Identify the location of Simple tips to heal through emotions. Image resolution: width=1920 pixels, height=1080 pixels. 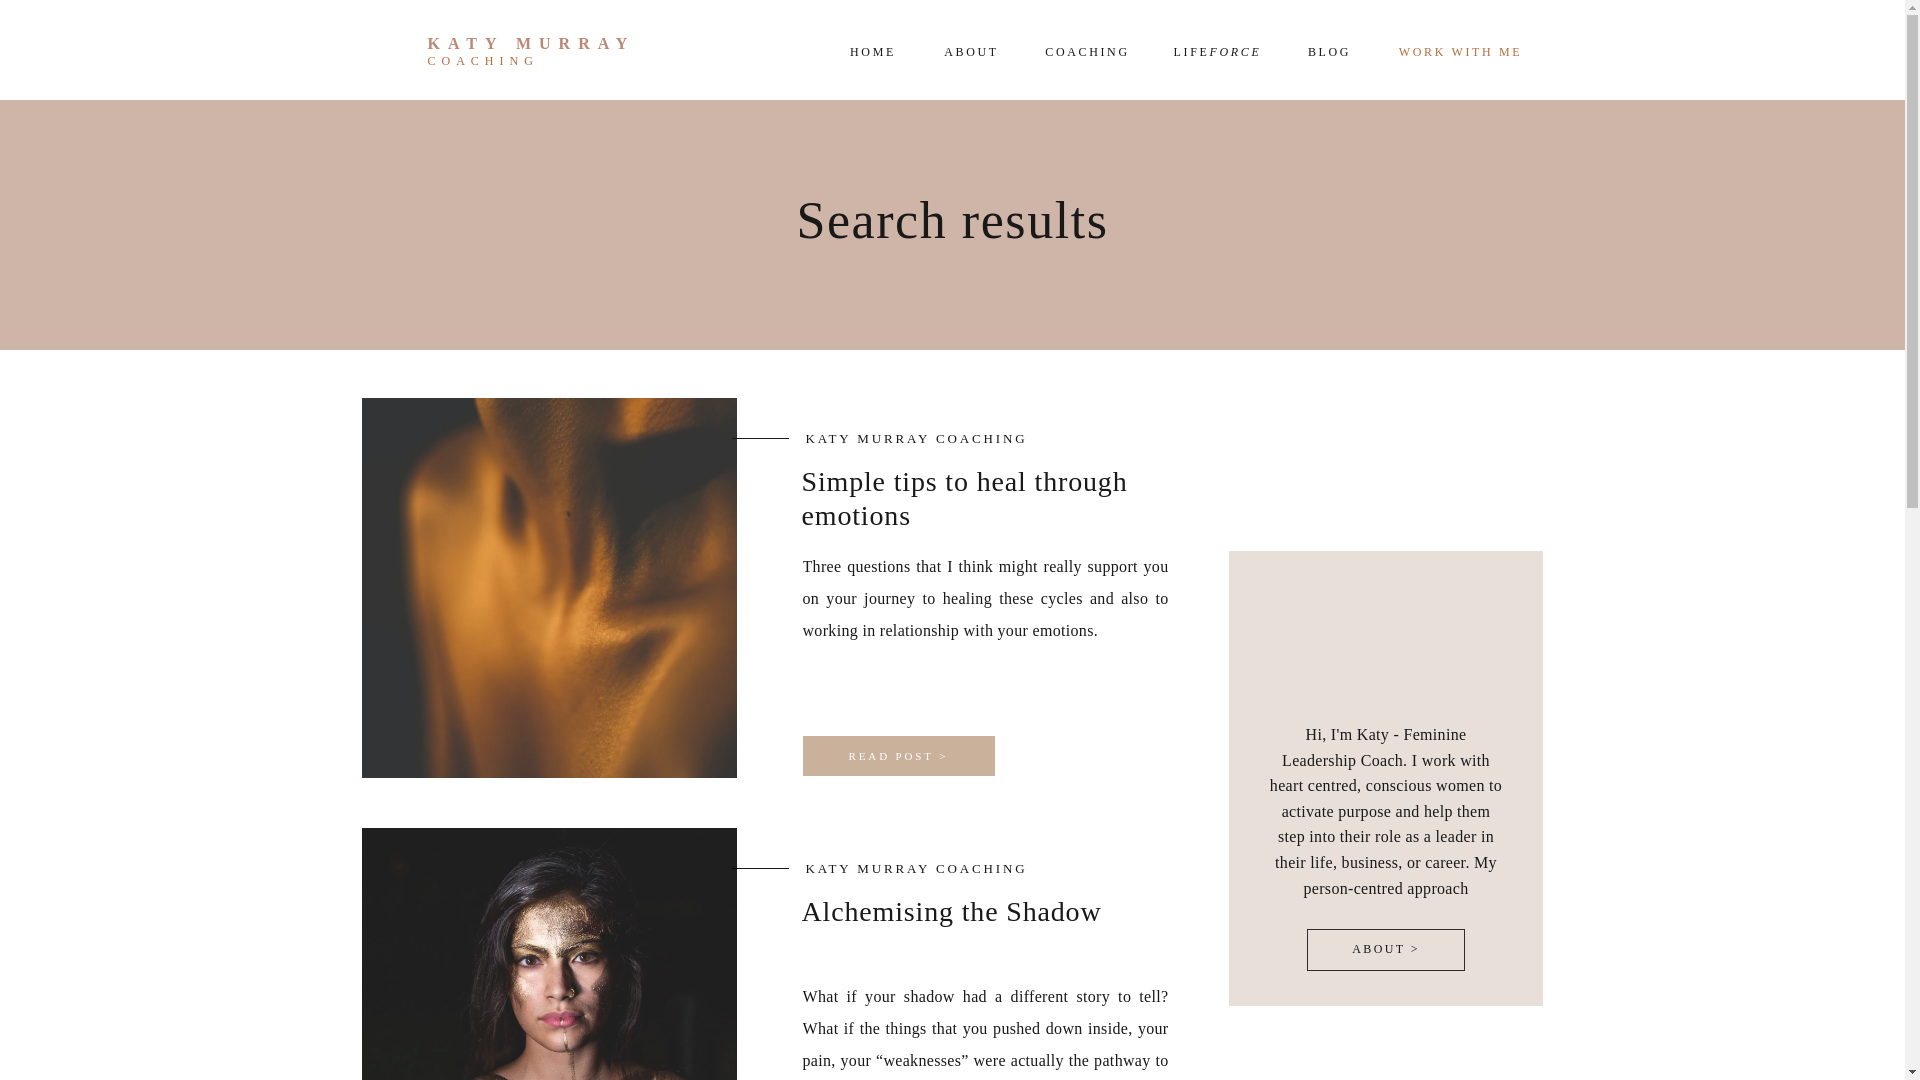
(898, 756).